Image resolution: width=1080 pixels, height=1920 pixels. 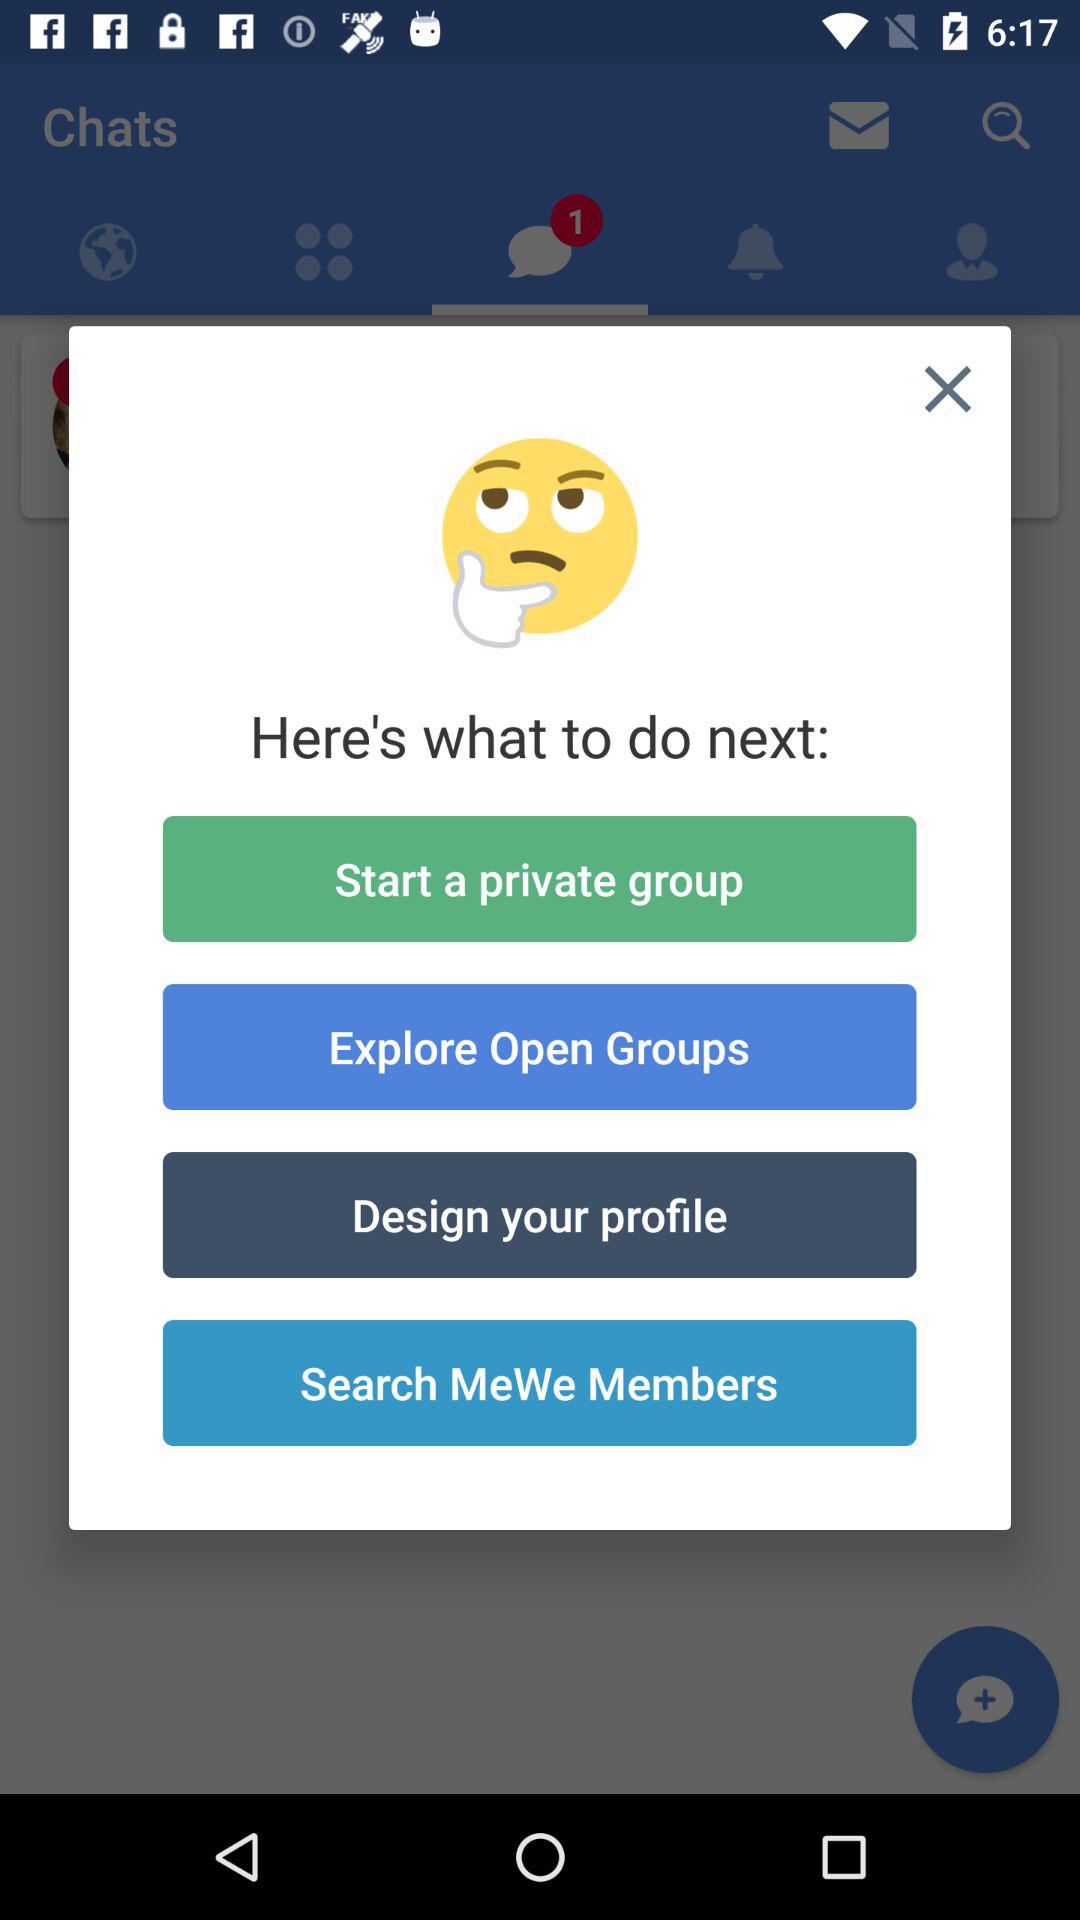 What do you see at coordinates (539, 1214) in the screenshot?
I see `press the icon above the search mewe members item` at bounding box center [539, 1214].